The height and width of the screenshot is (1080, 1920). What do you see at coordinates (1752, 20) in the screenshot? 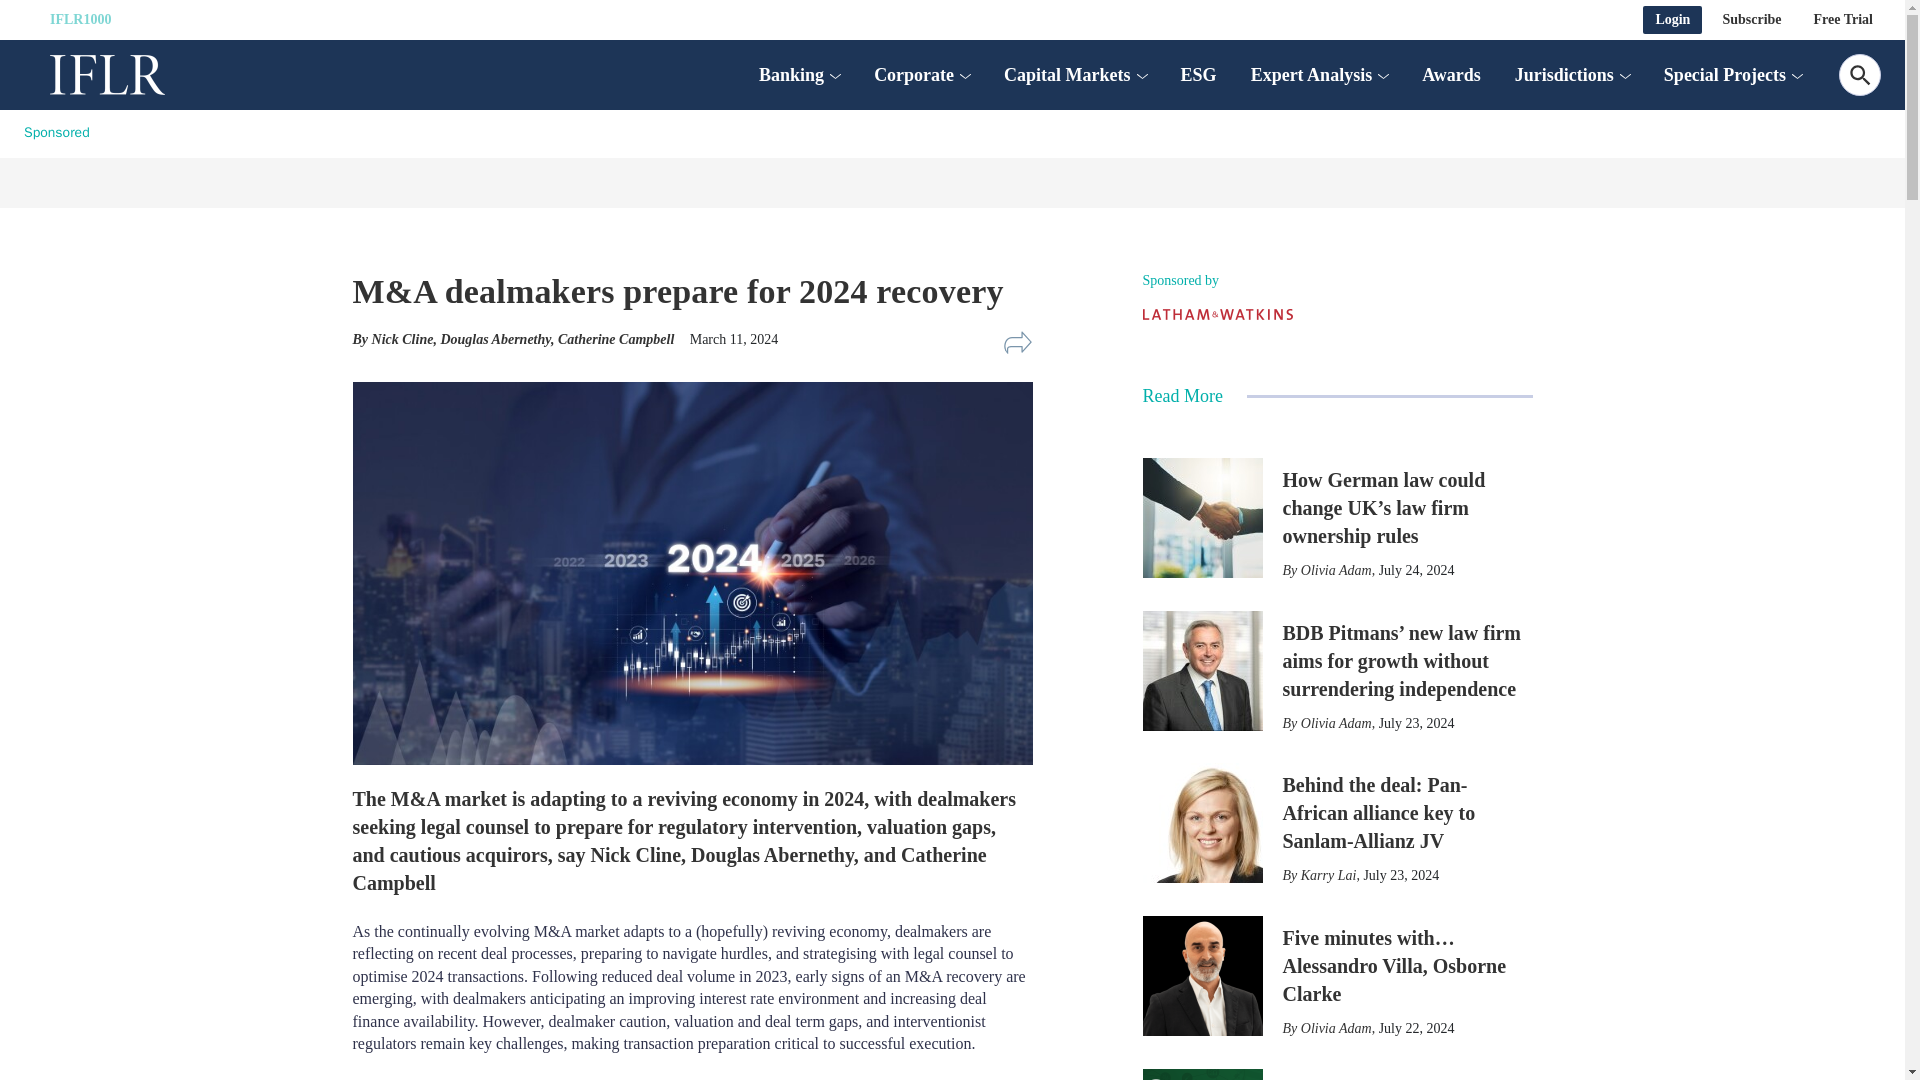
I see `Subscribe` at bounding box center [1752, 20].